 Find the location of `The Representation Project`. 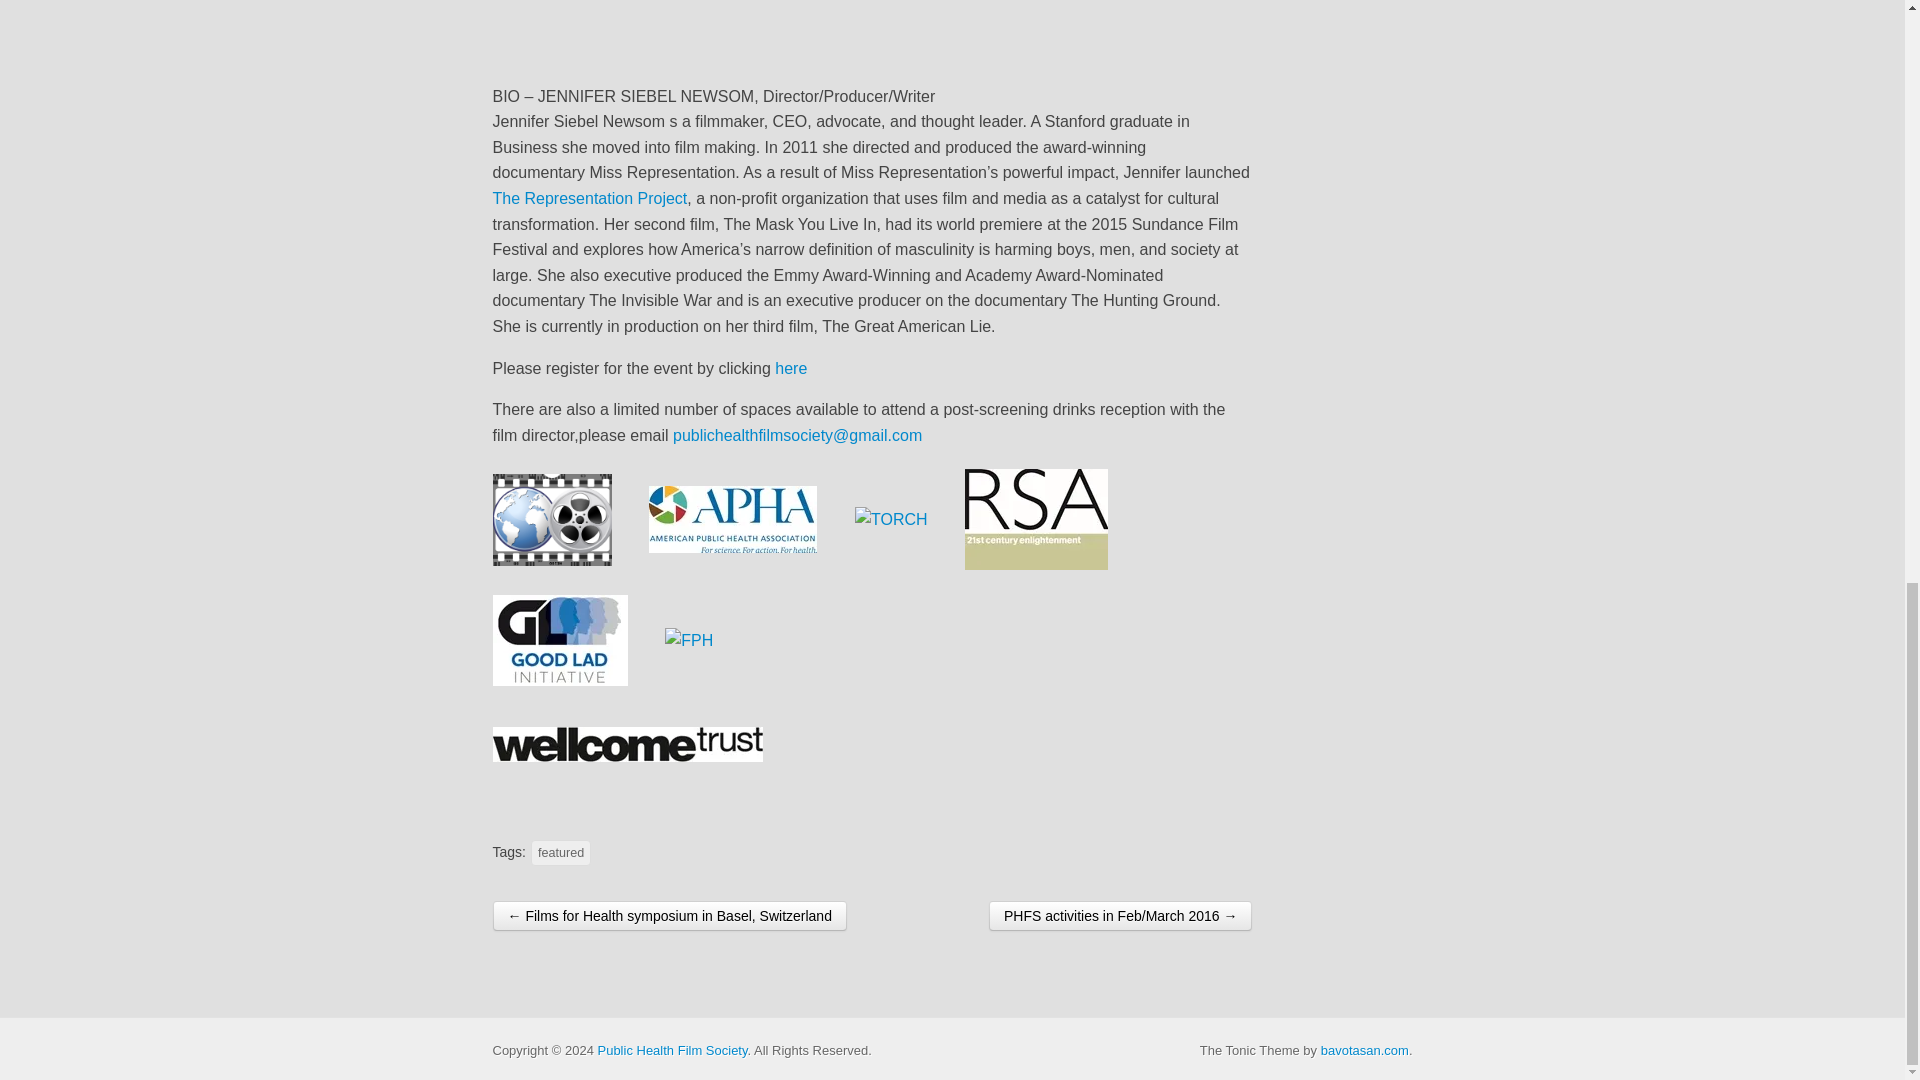

The Representation Project is located at coordinates (589, 198).